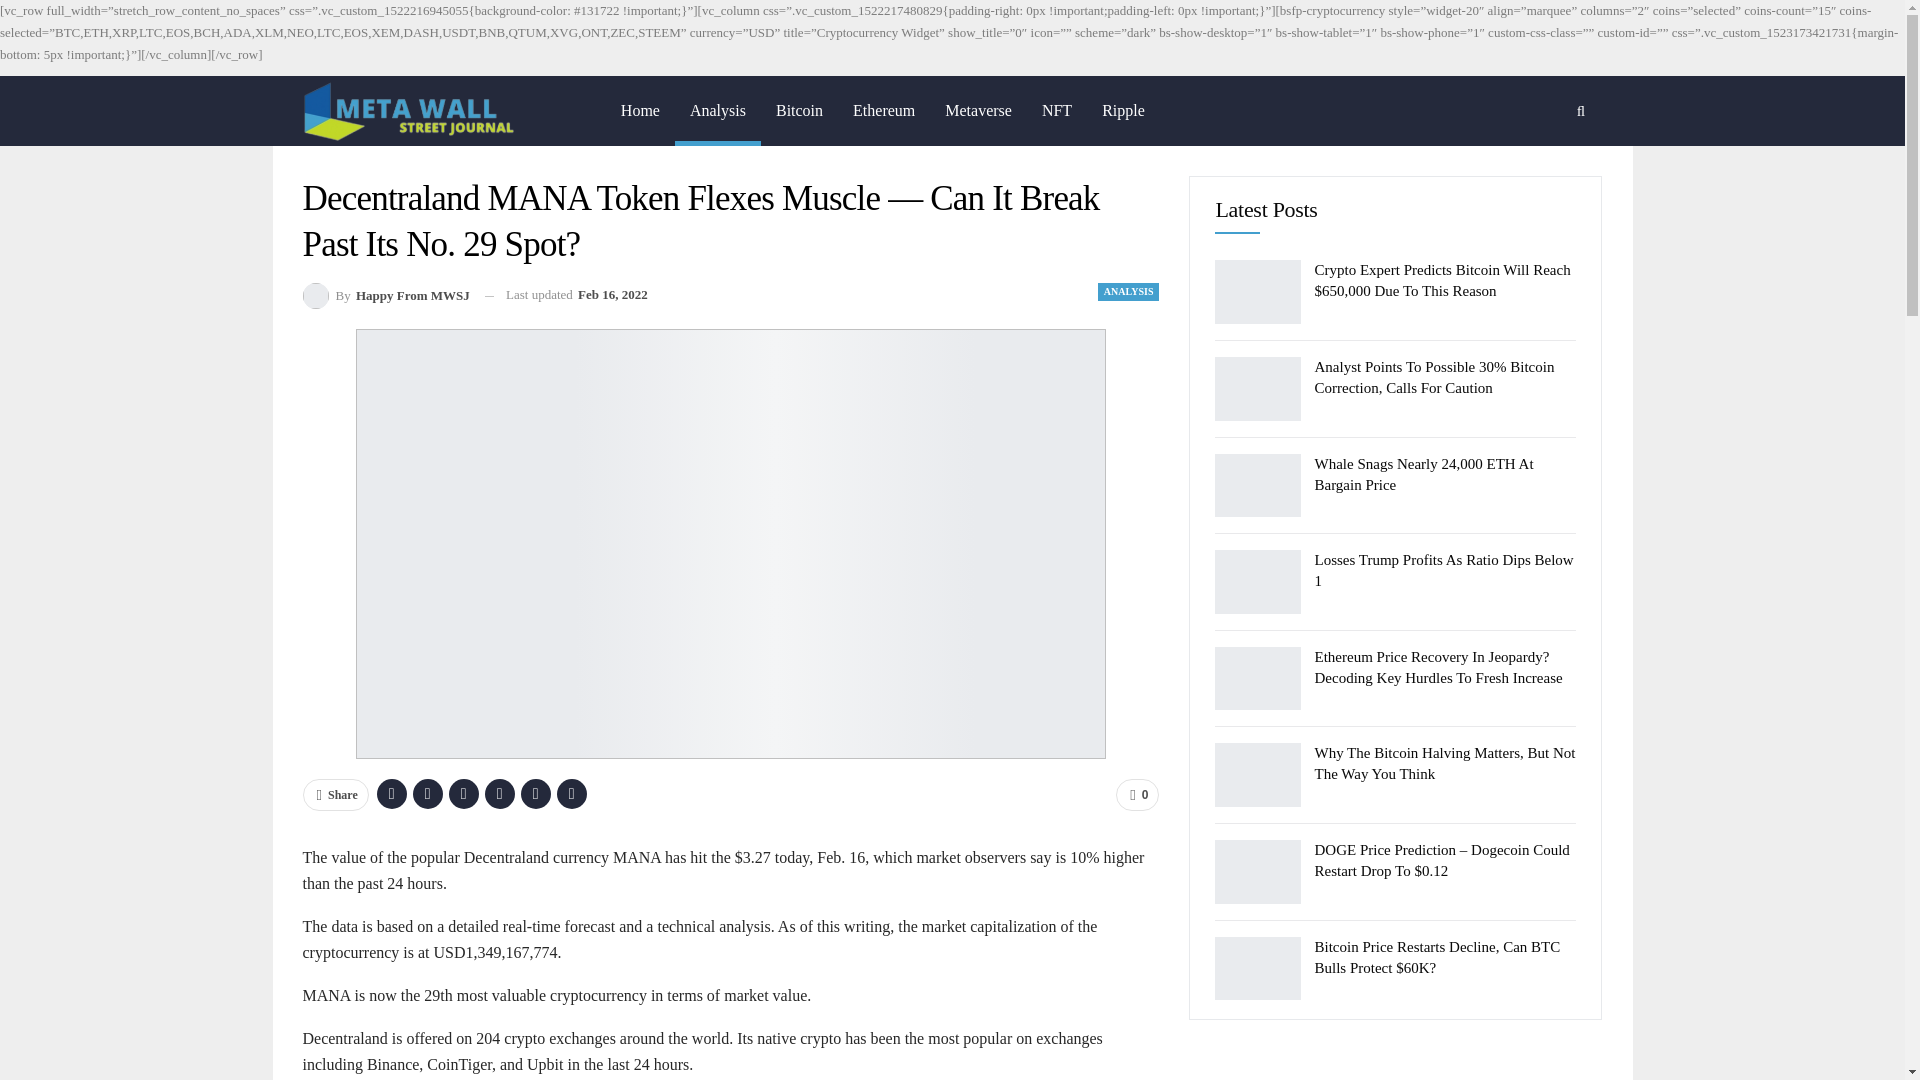 This screenshot has height=1080, width=1920. Describe the element at coordinates (883, 110) in the screenshot. I see `Ethereum` at that location.